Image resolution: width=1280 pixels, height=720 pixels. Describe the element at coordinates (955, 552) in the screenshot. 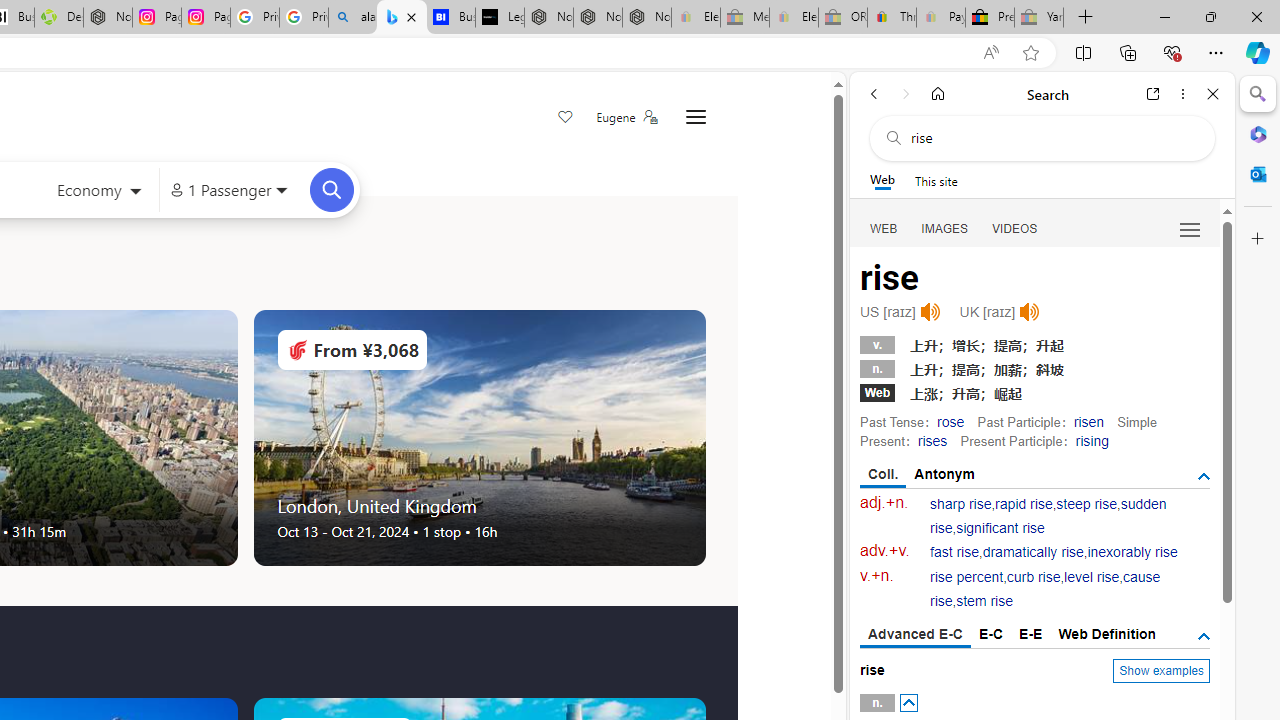

I see `fast rise` at that location.